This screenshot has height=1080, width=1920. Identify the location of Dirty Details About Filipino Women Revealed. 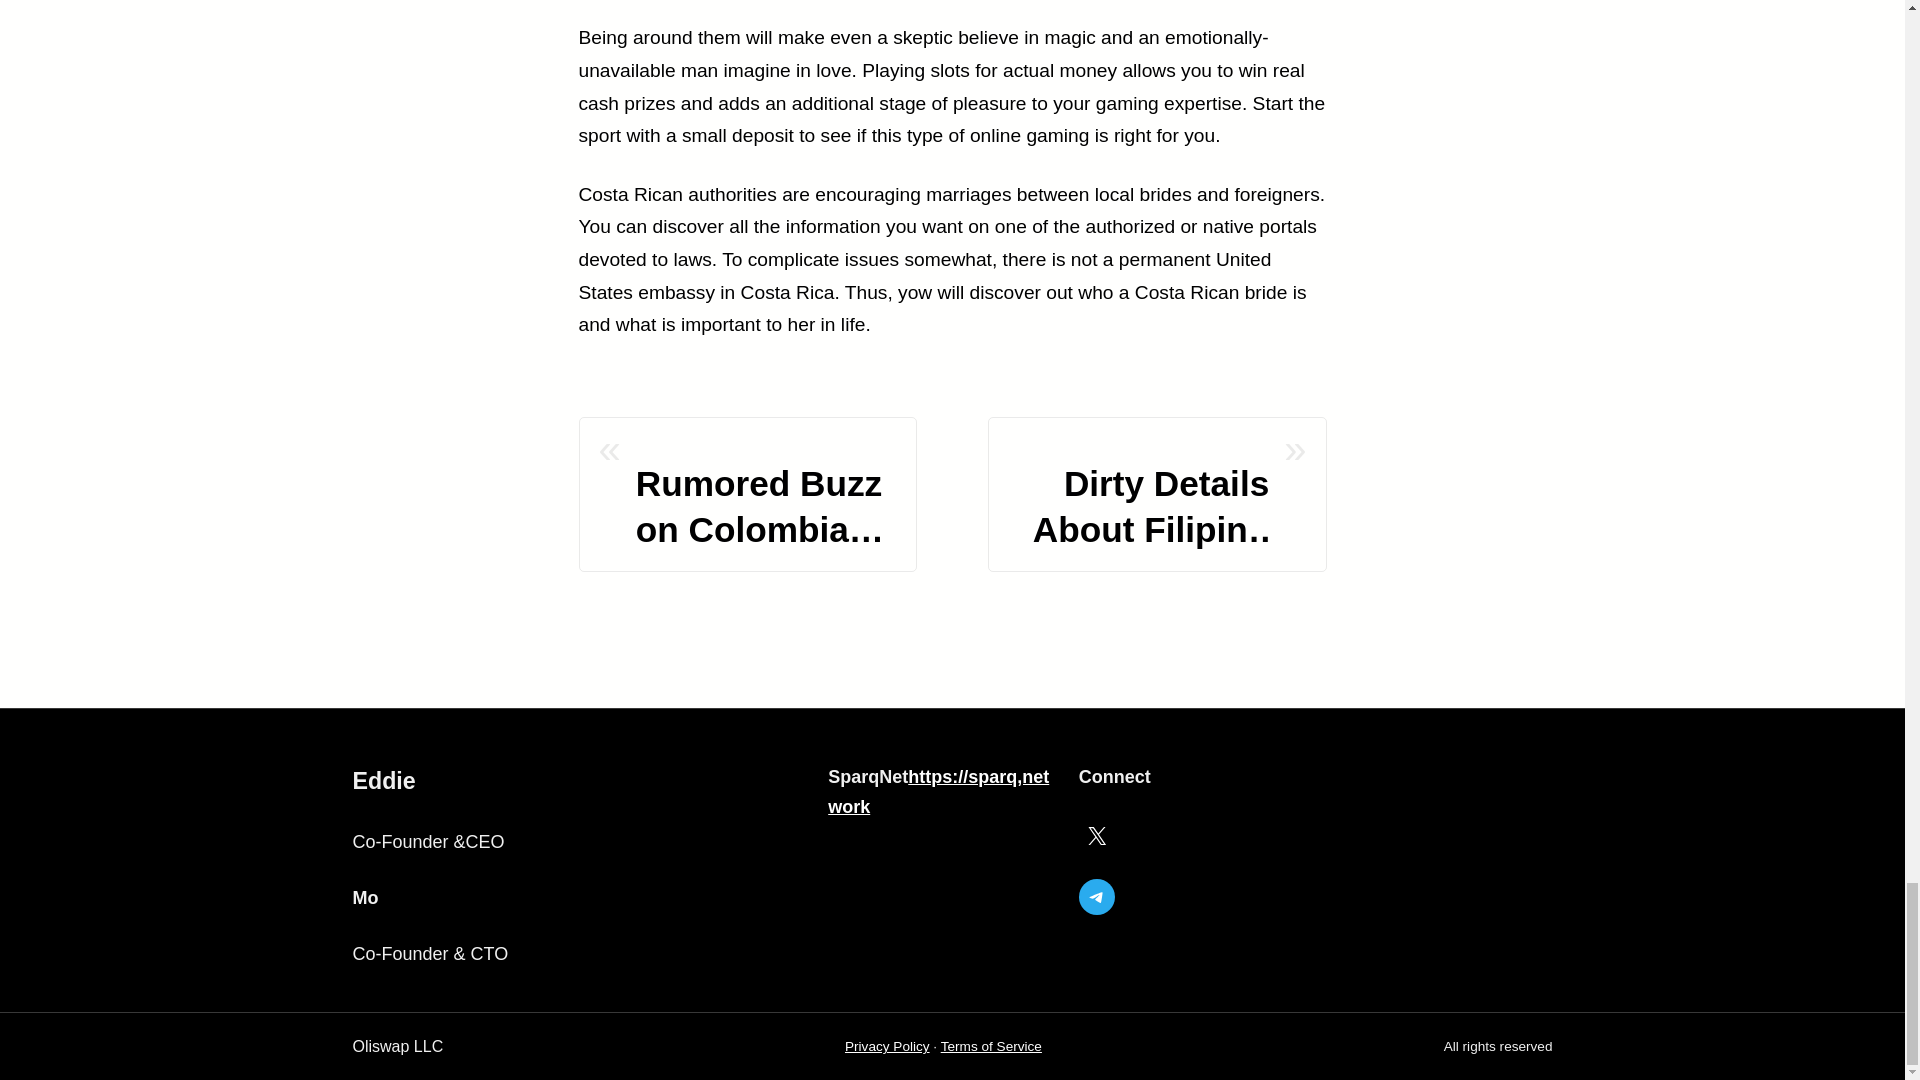
(1138, 494).